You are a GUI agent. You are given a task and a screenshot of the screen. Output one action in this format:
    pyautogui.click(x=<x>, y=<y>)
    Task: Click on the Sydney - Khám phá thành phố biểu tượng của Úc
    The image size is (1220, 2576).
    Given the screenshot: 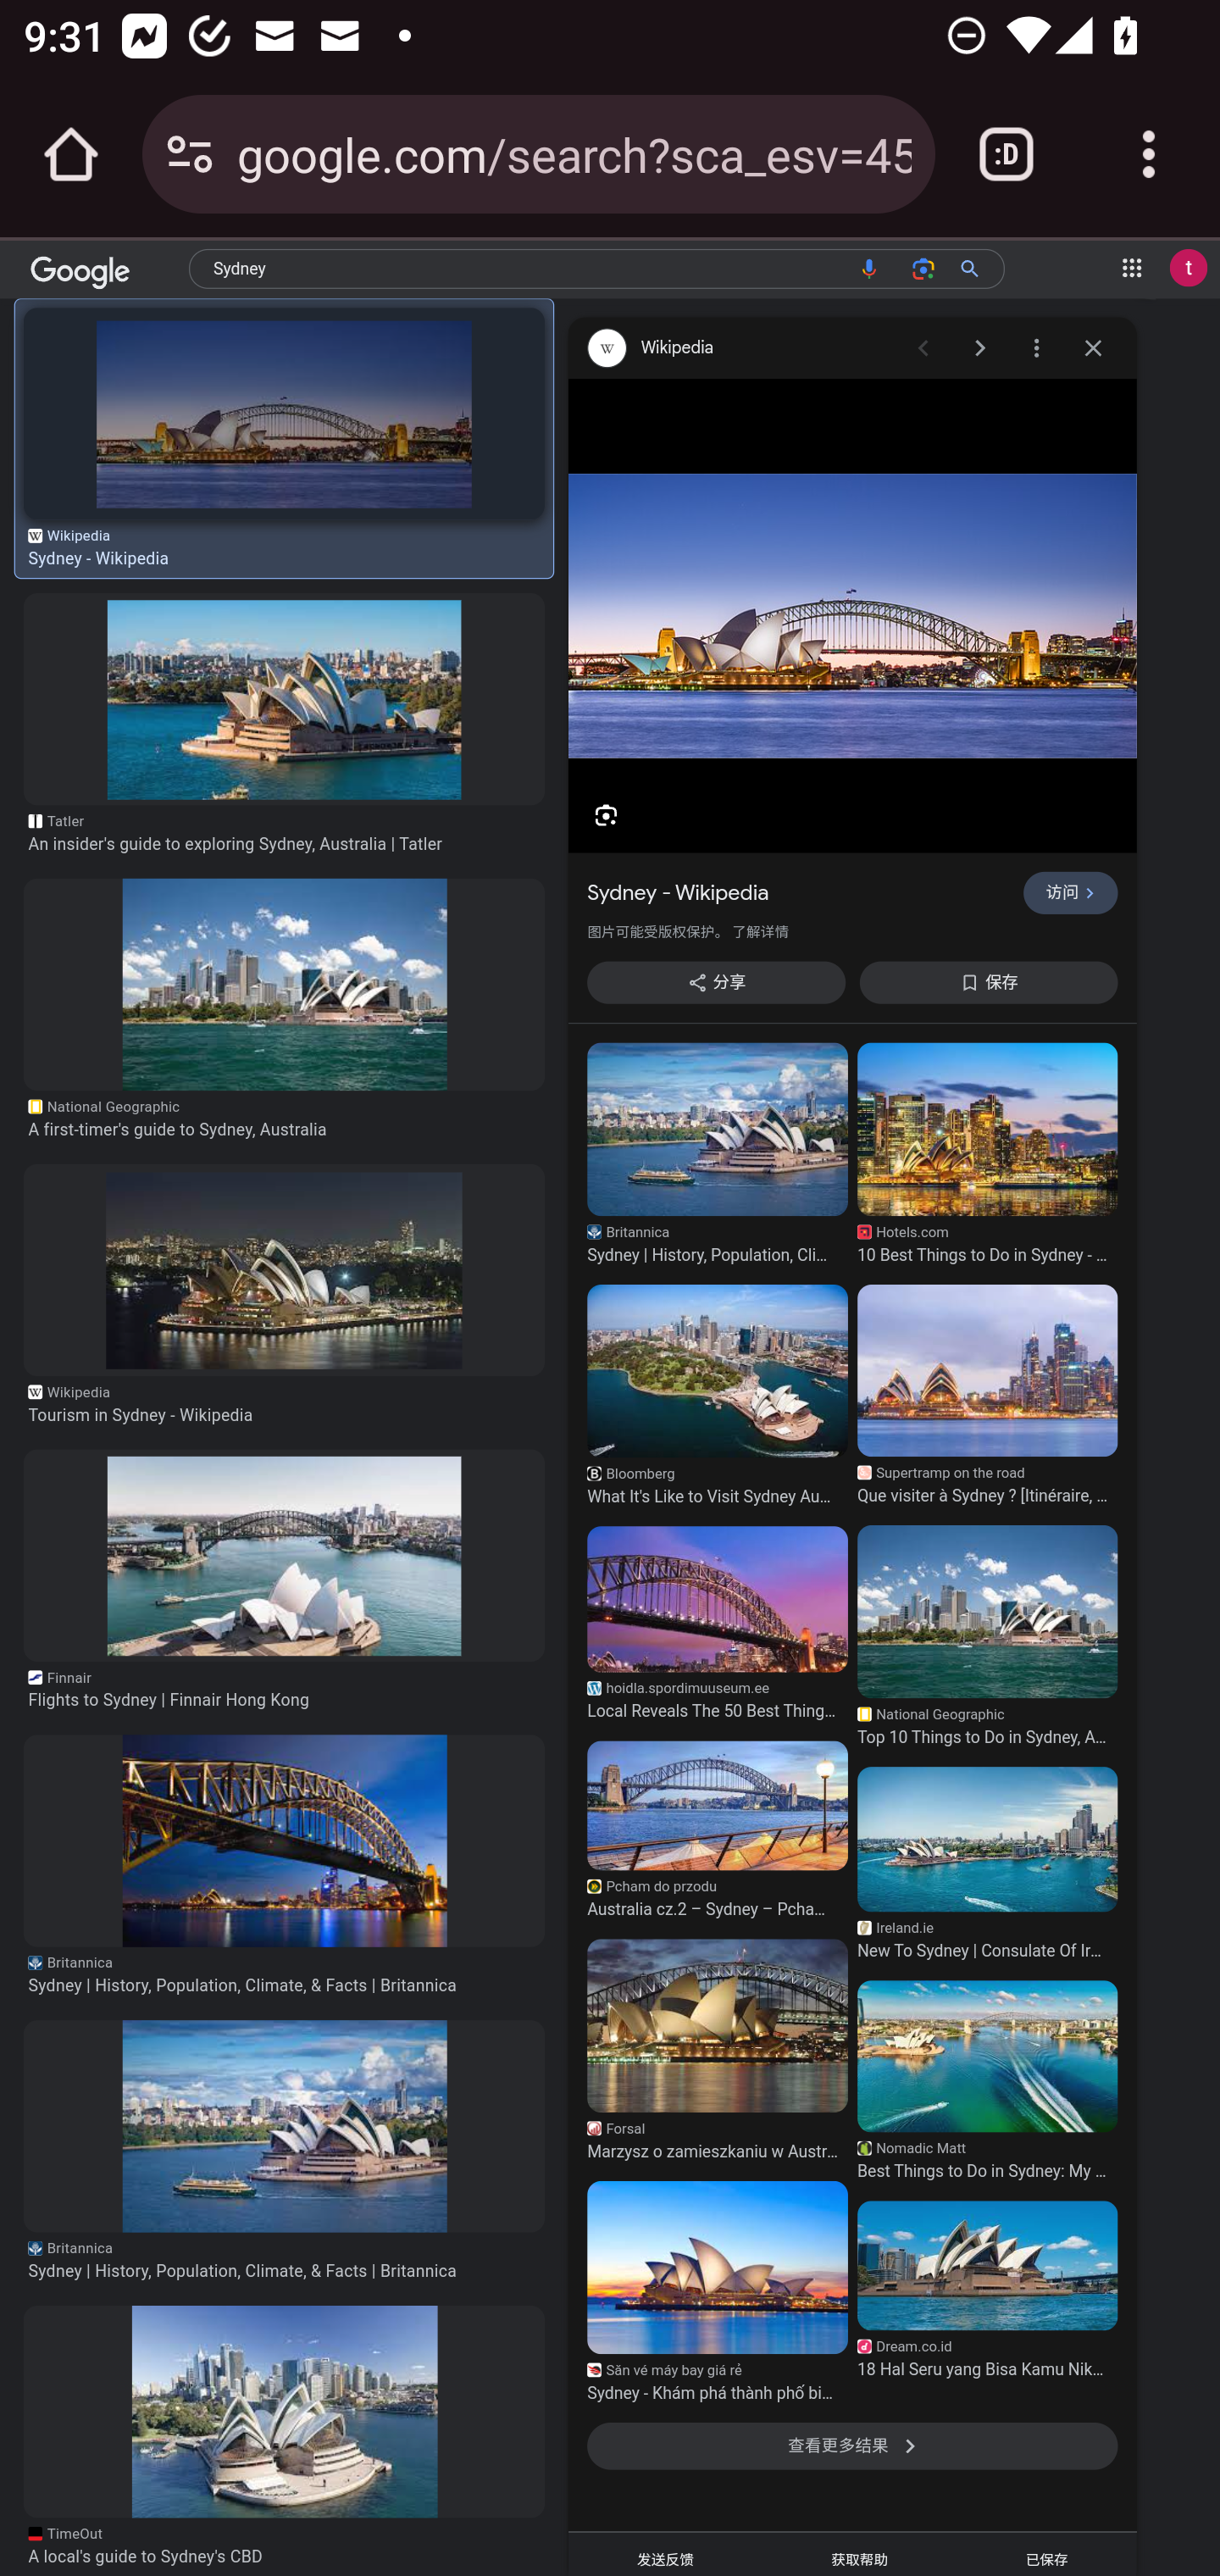 What is the action you would take?
    pyautogui.click(x=718, y=2268)
    